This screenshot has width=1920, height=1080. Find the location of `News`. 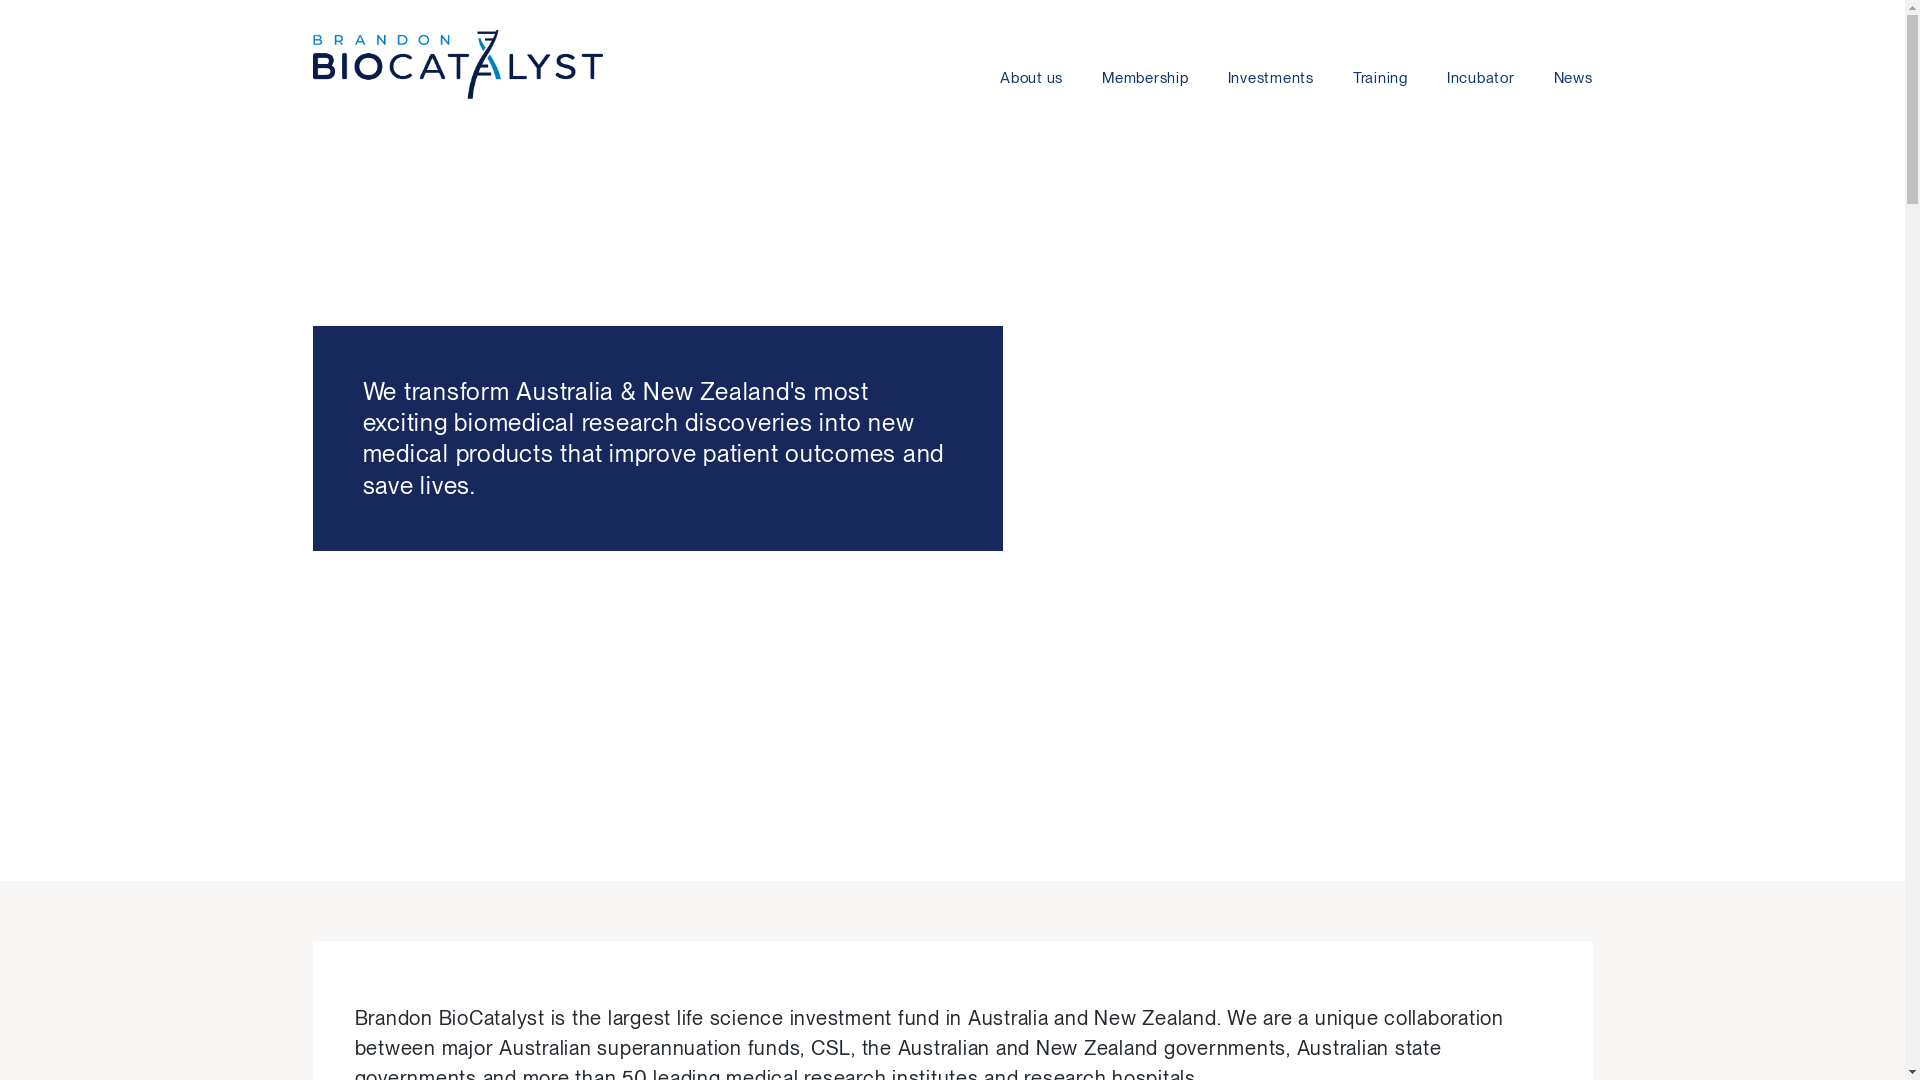

News is located at coordinates (1564, 56).